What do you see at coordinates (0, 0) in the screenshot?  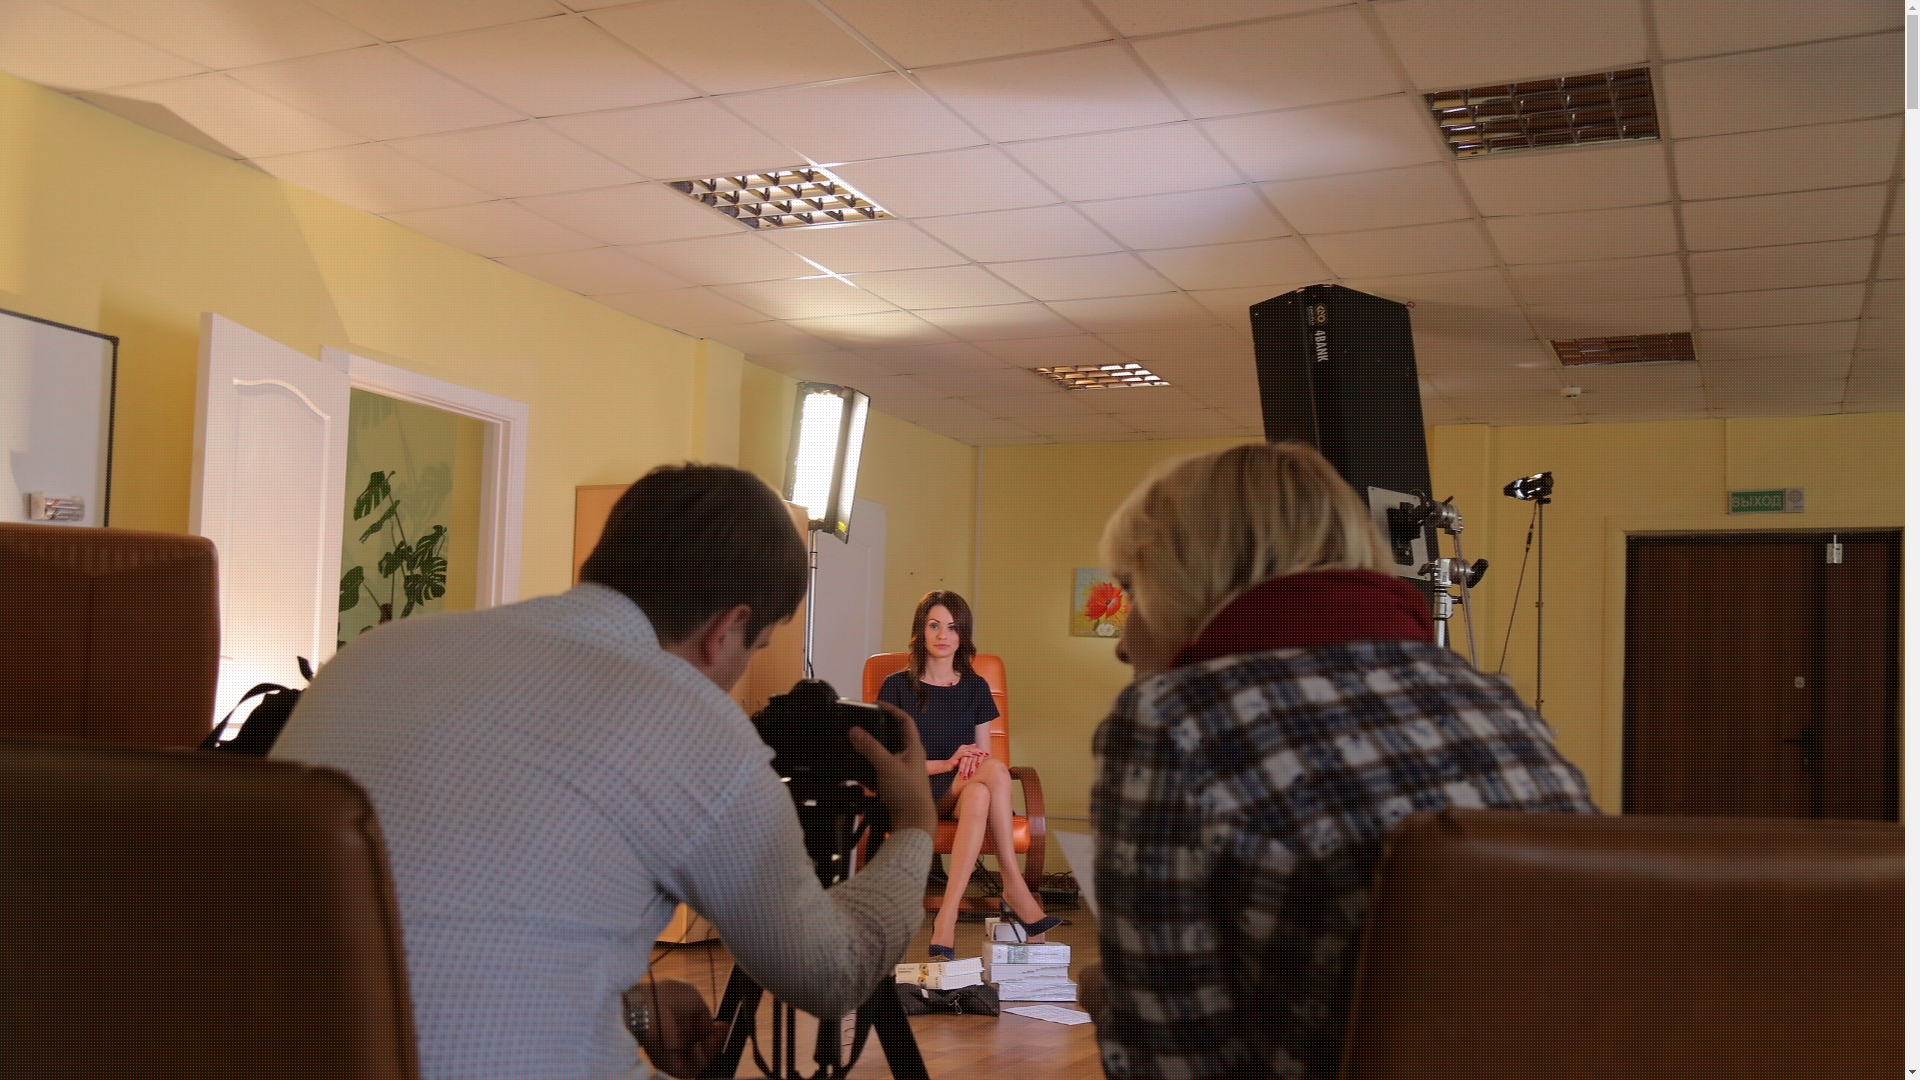 I see `Skip to content` at bounding box center [0, 0].